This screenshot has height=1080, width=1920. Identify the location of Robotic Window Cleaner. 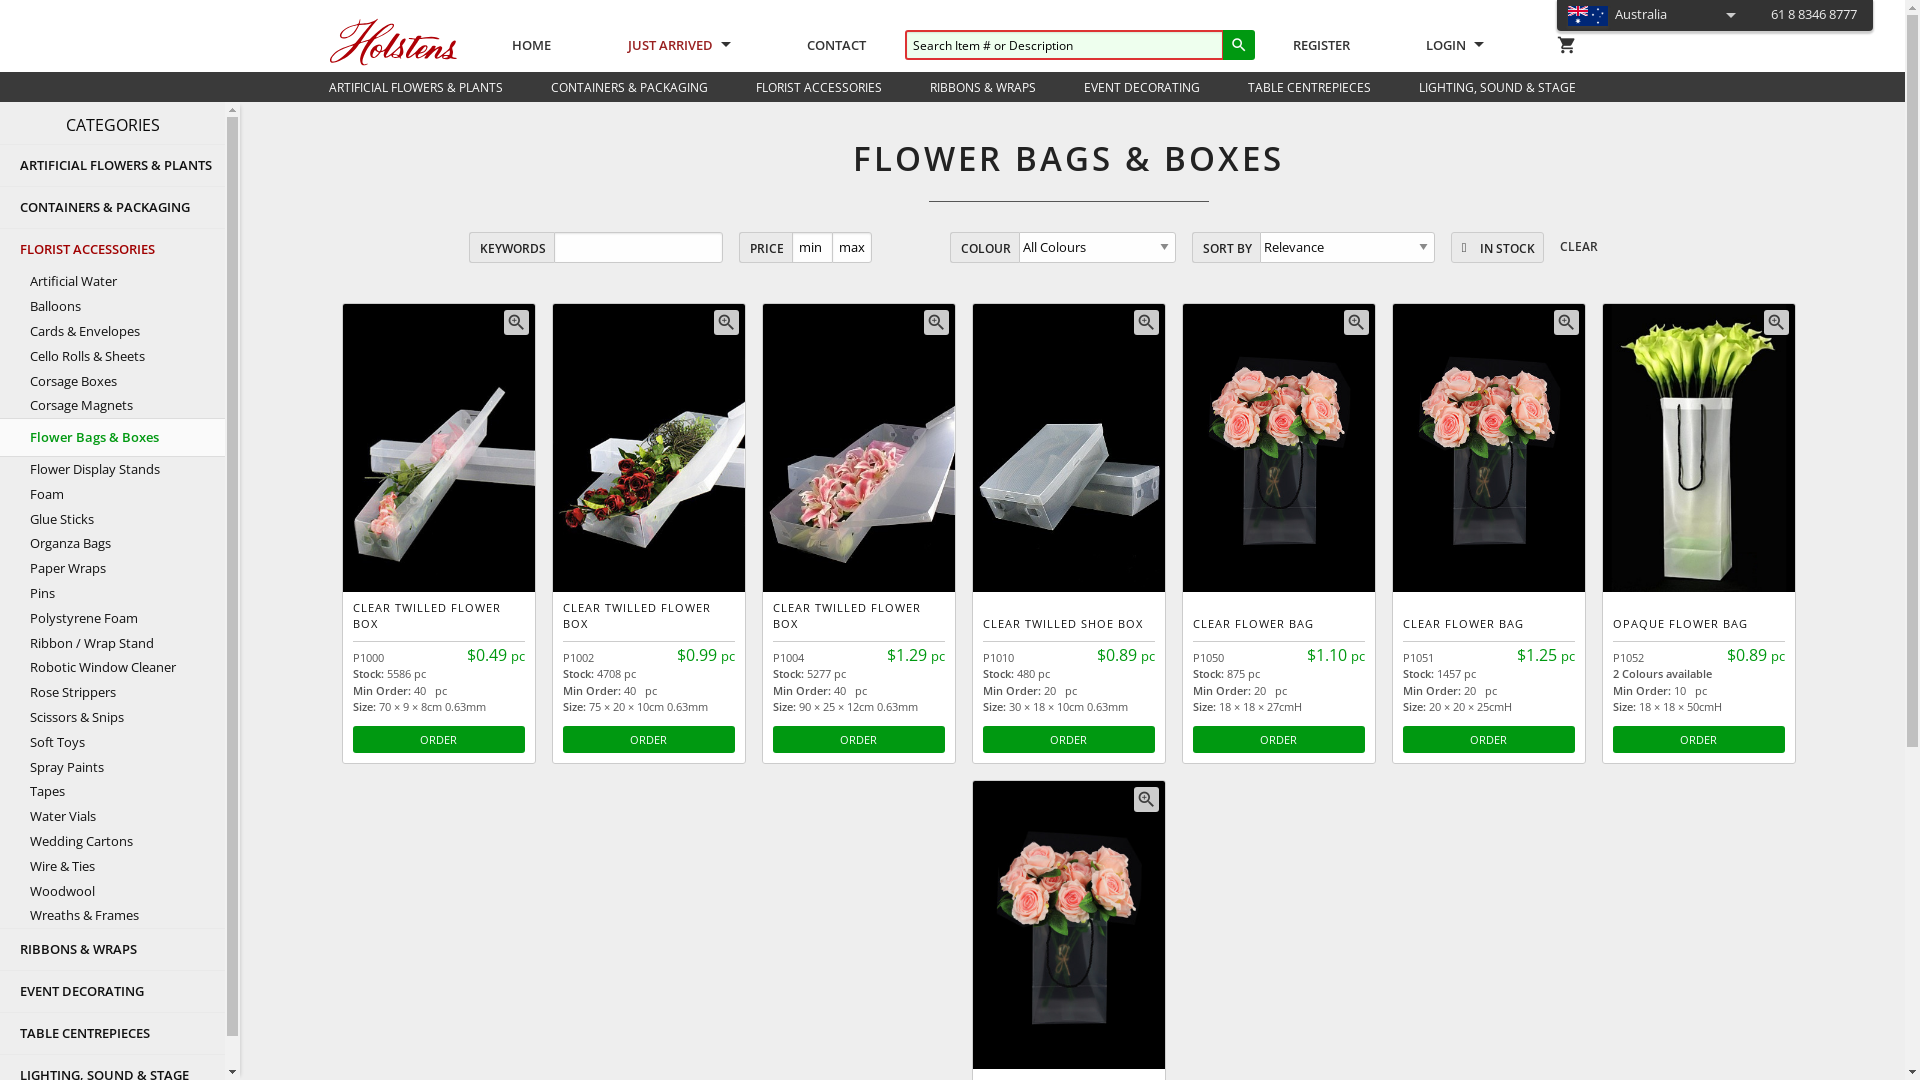
(112, 668).